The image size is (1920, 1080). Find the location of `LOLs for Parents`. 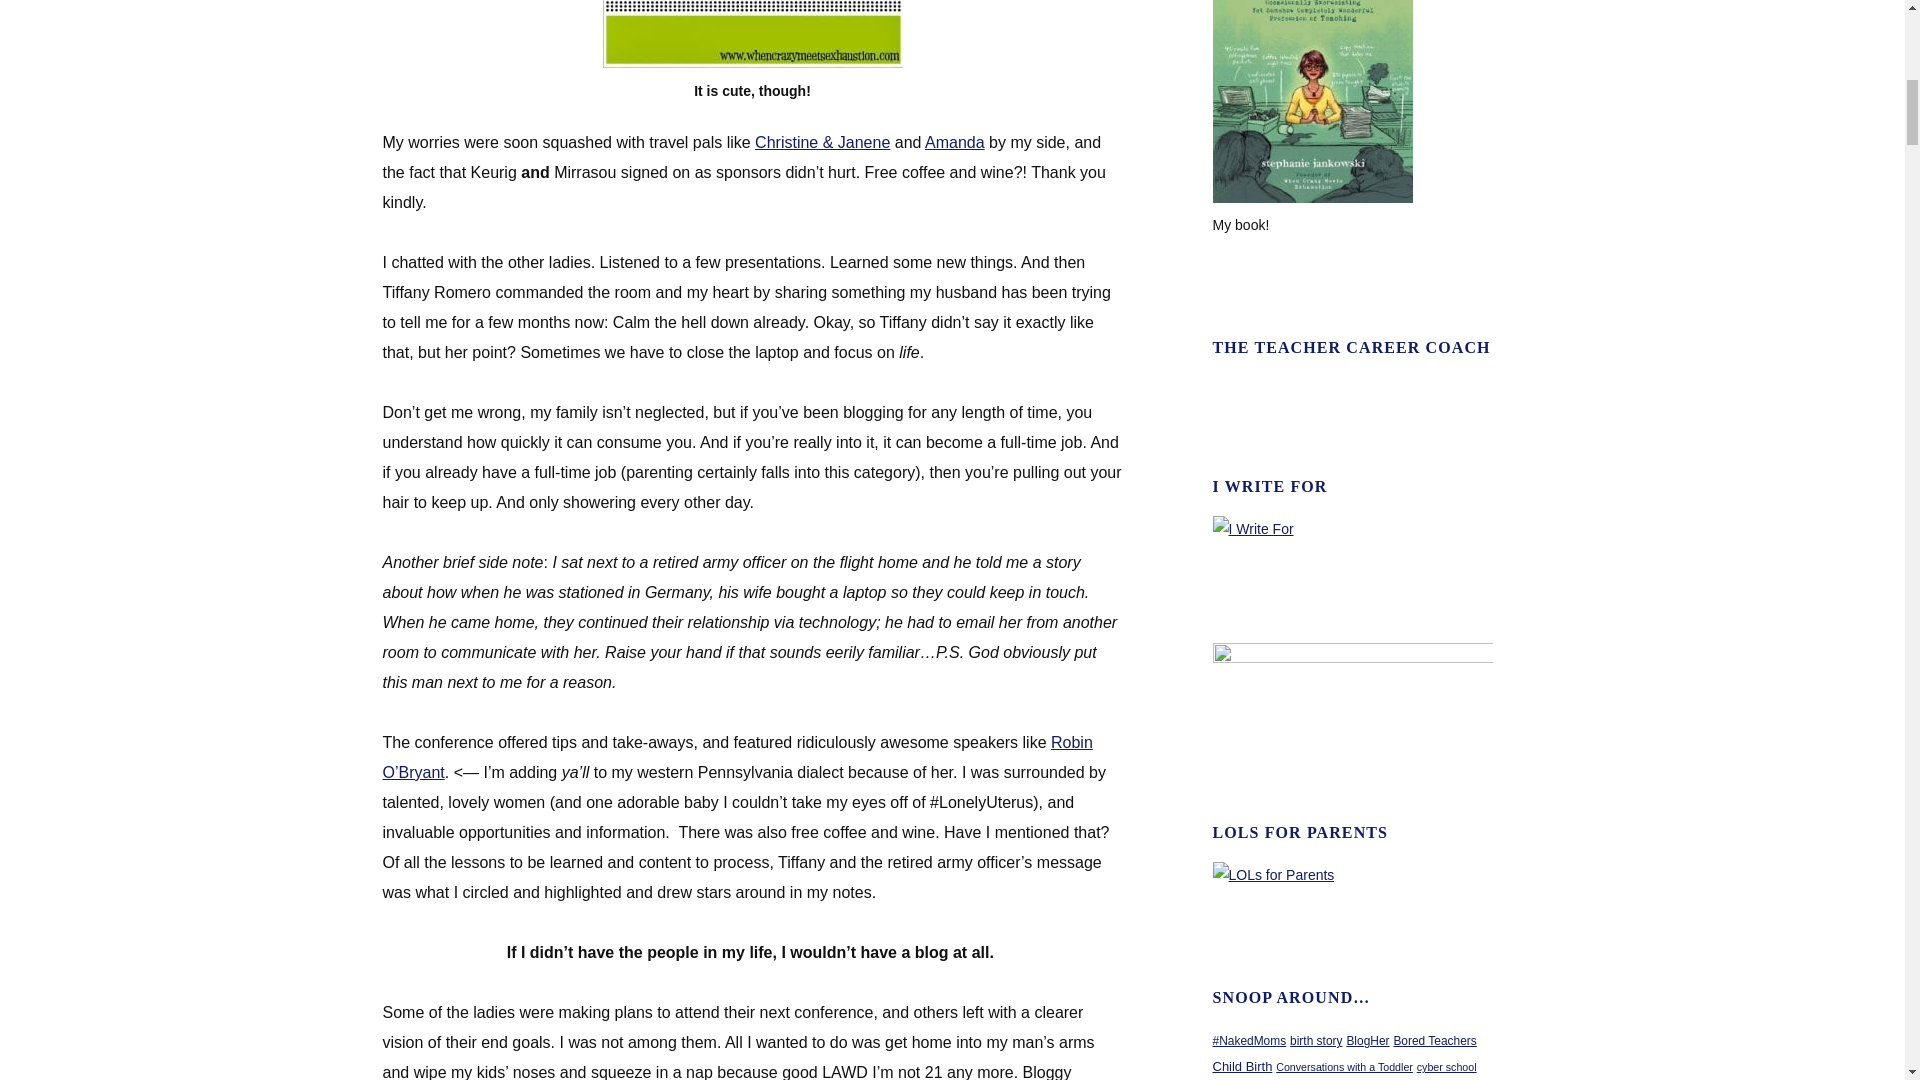

LOLs for Parents is located at coordinates (1274, 875).